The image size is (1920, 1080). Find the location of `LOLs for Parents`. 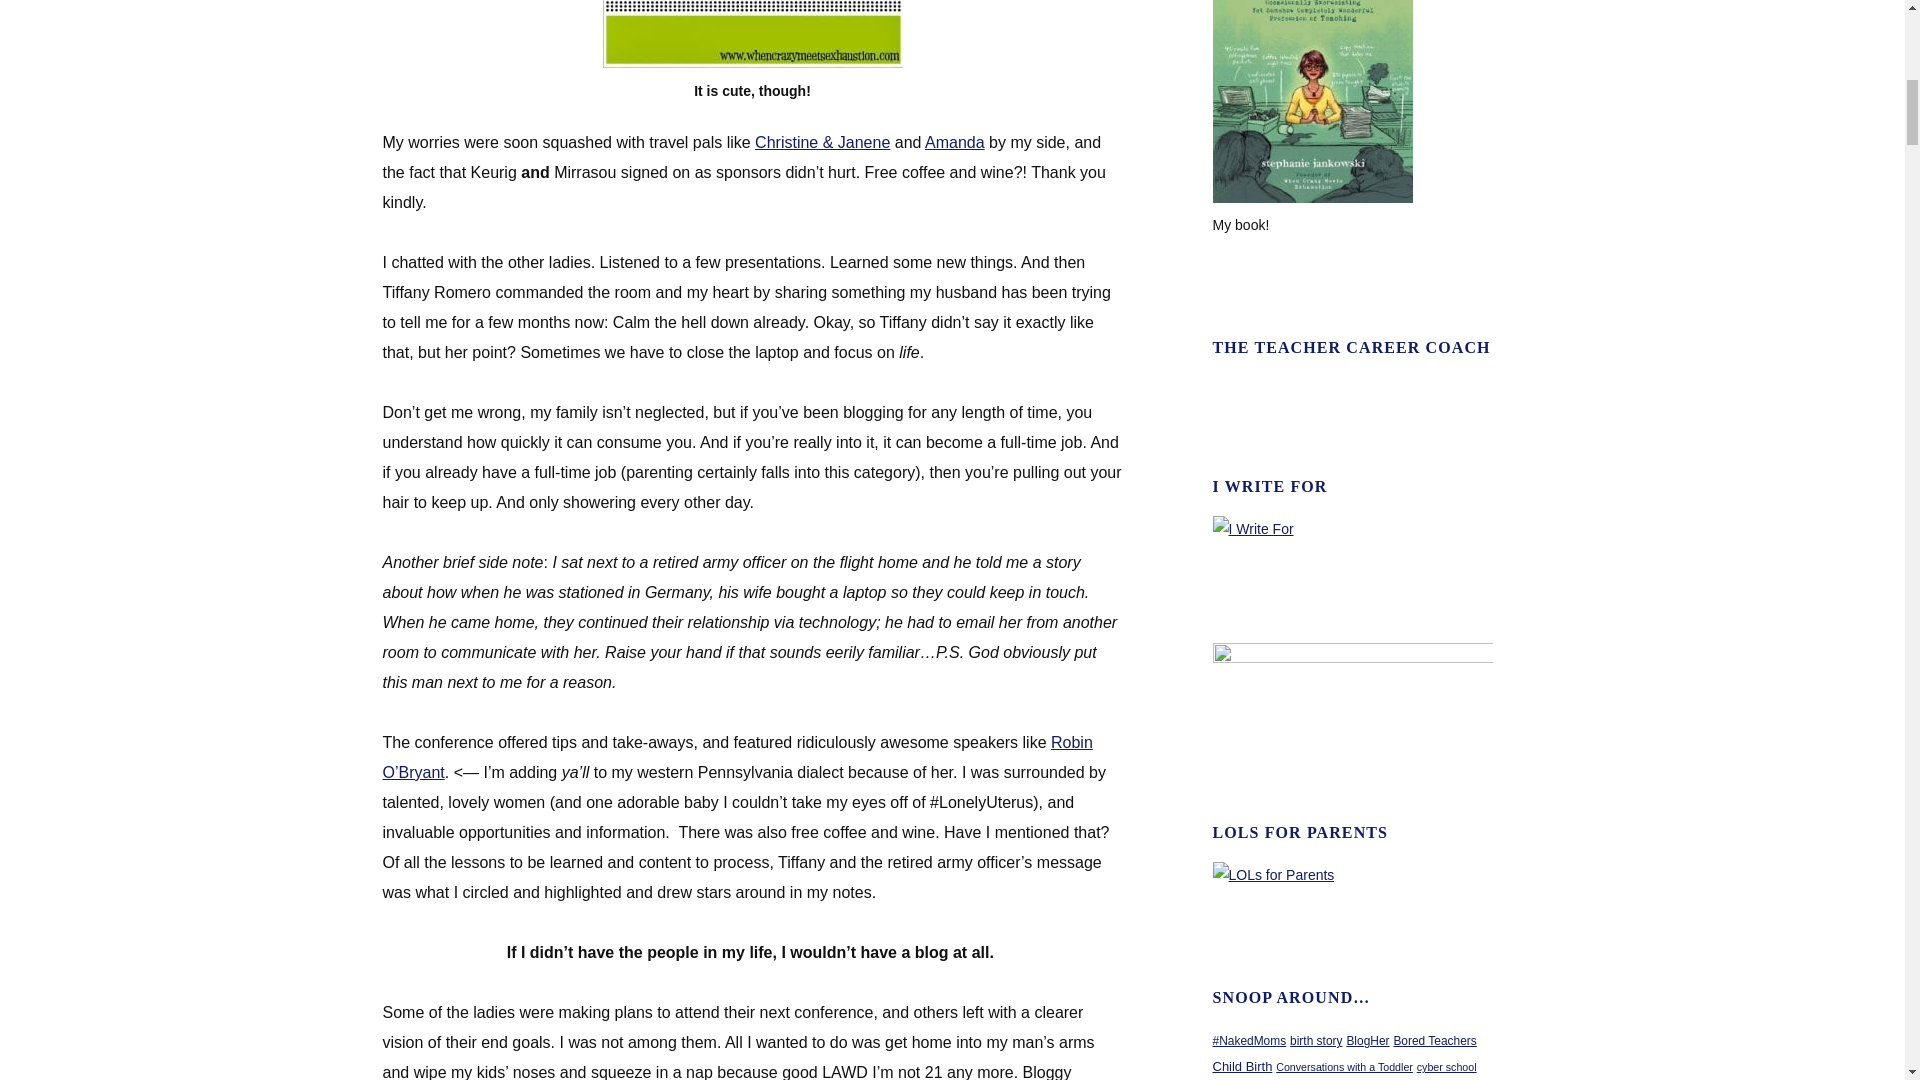

LOLs for Parents is located at coordinates (1274, 875).